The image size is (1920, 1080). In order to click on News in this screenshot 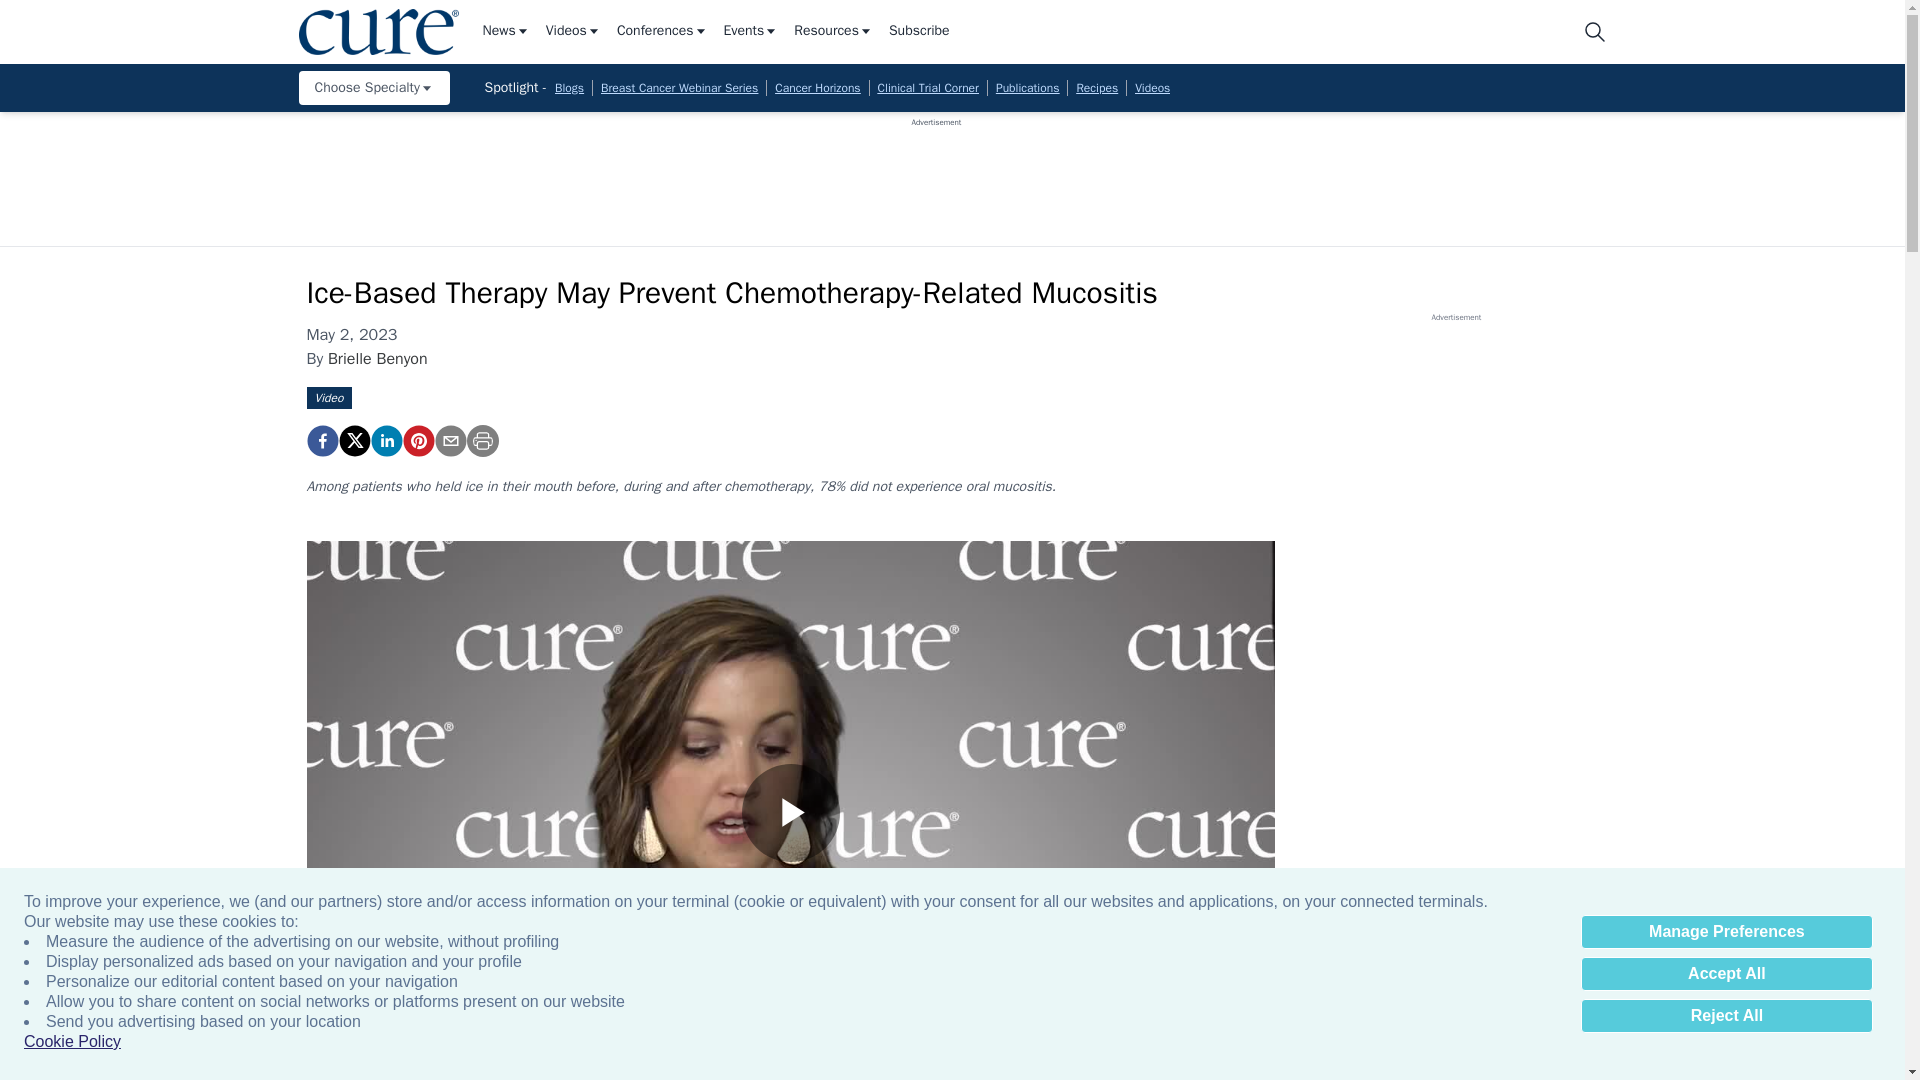, I will do `click(505, 32)`.